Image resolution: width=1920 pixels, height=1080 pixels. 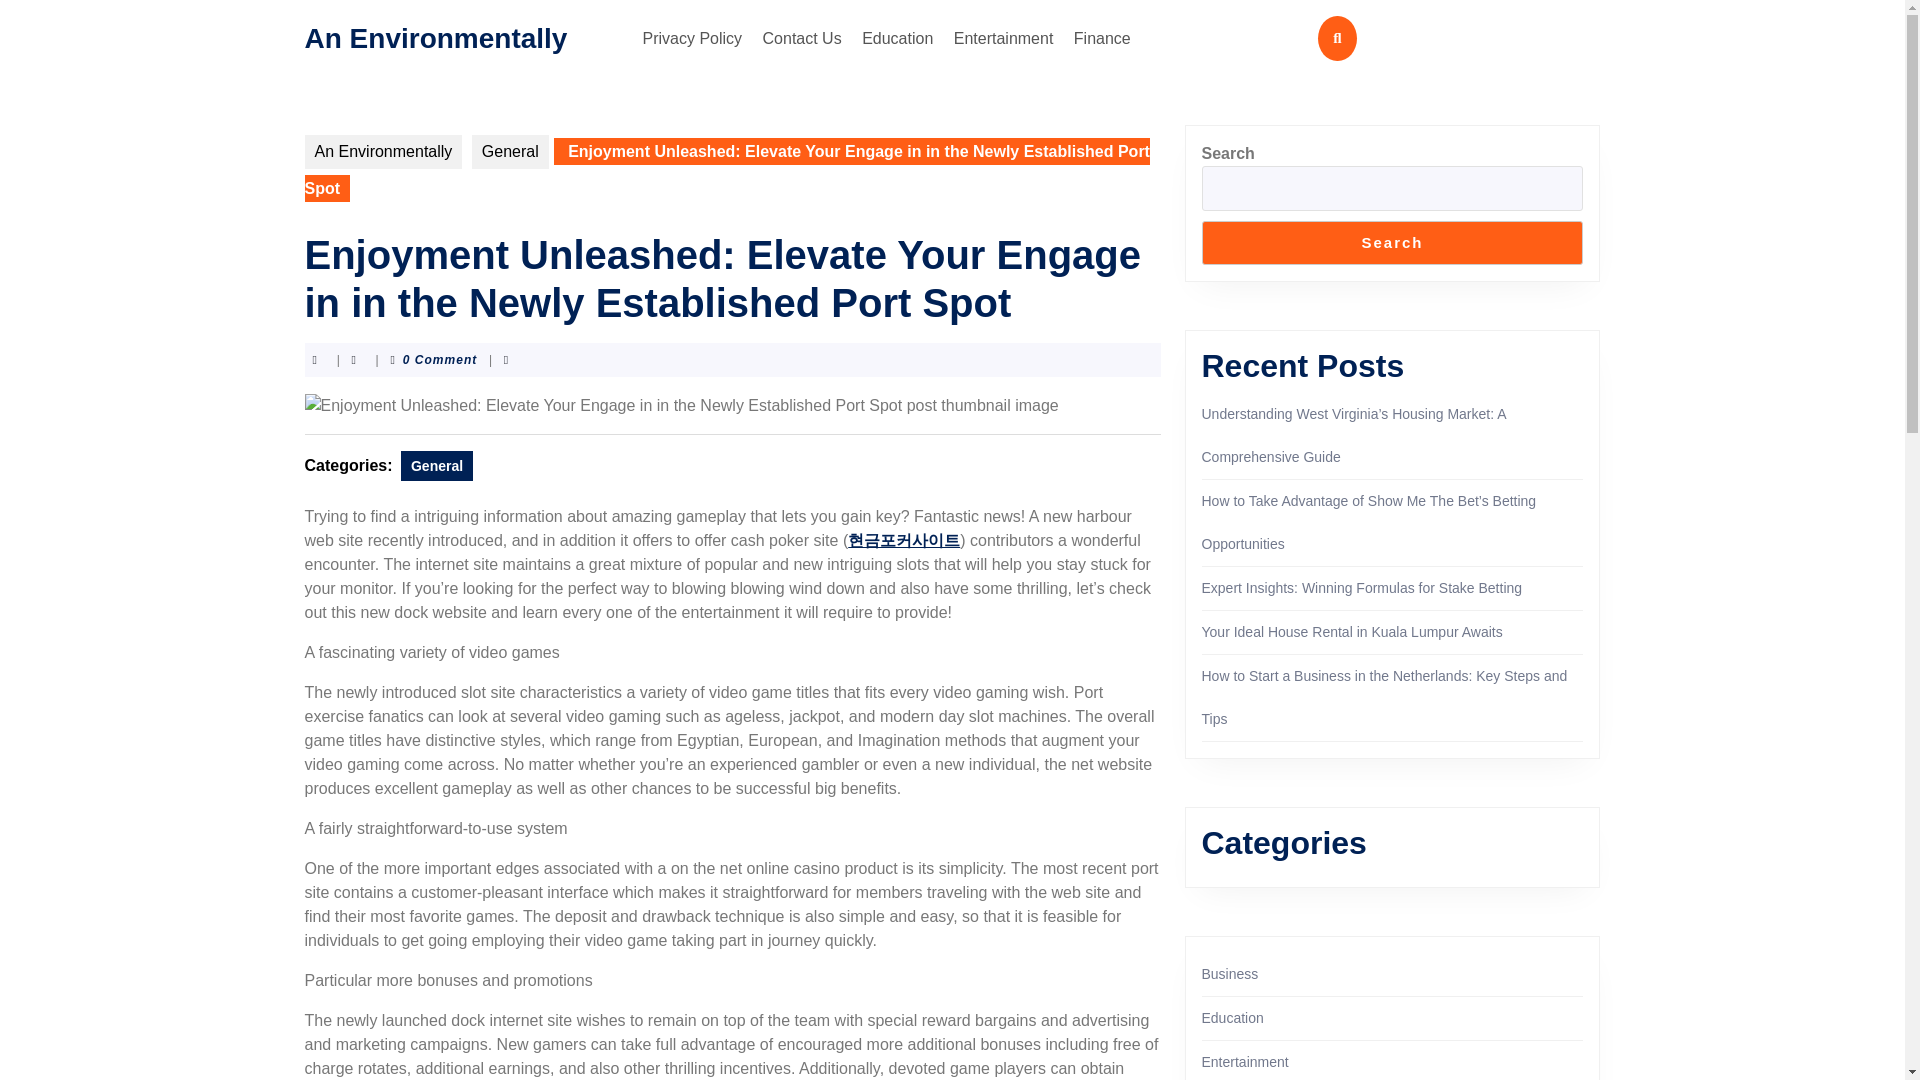 I want to click on General, so click(x=510, y=152).